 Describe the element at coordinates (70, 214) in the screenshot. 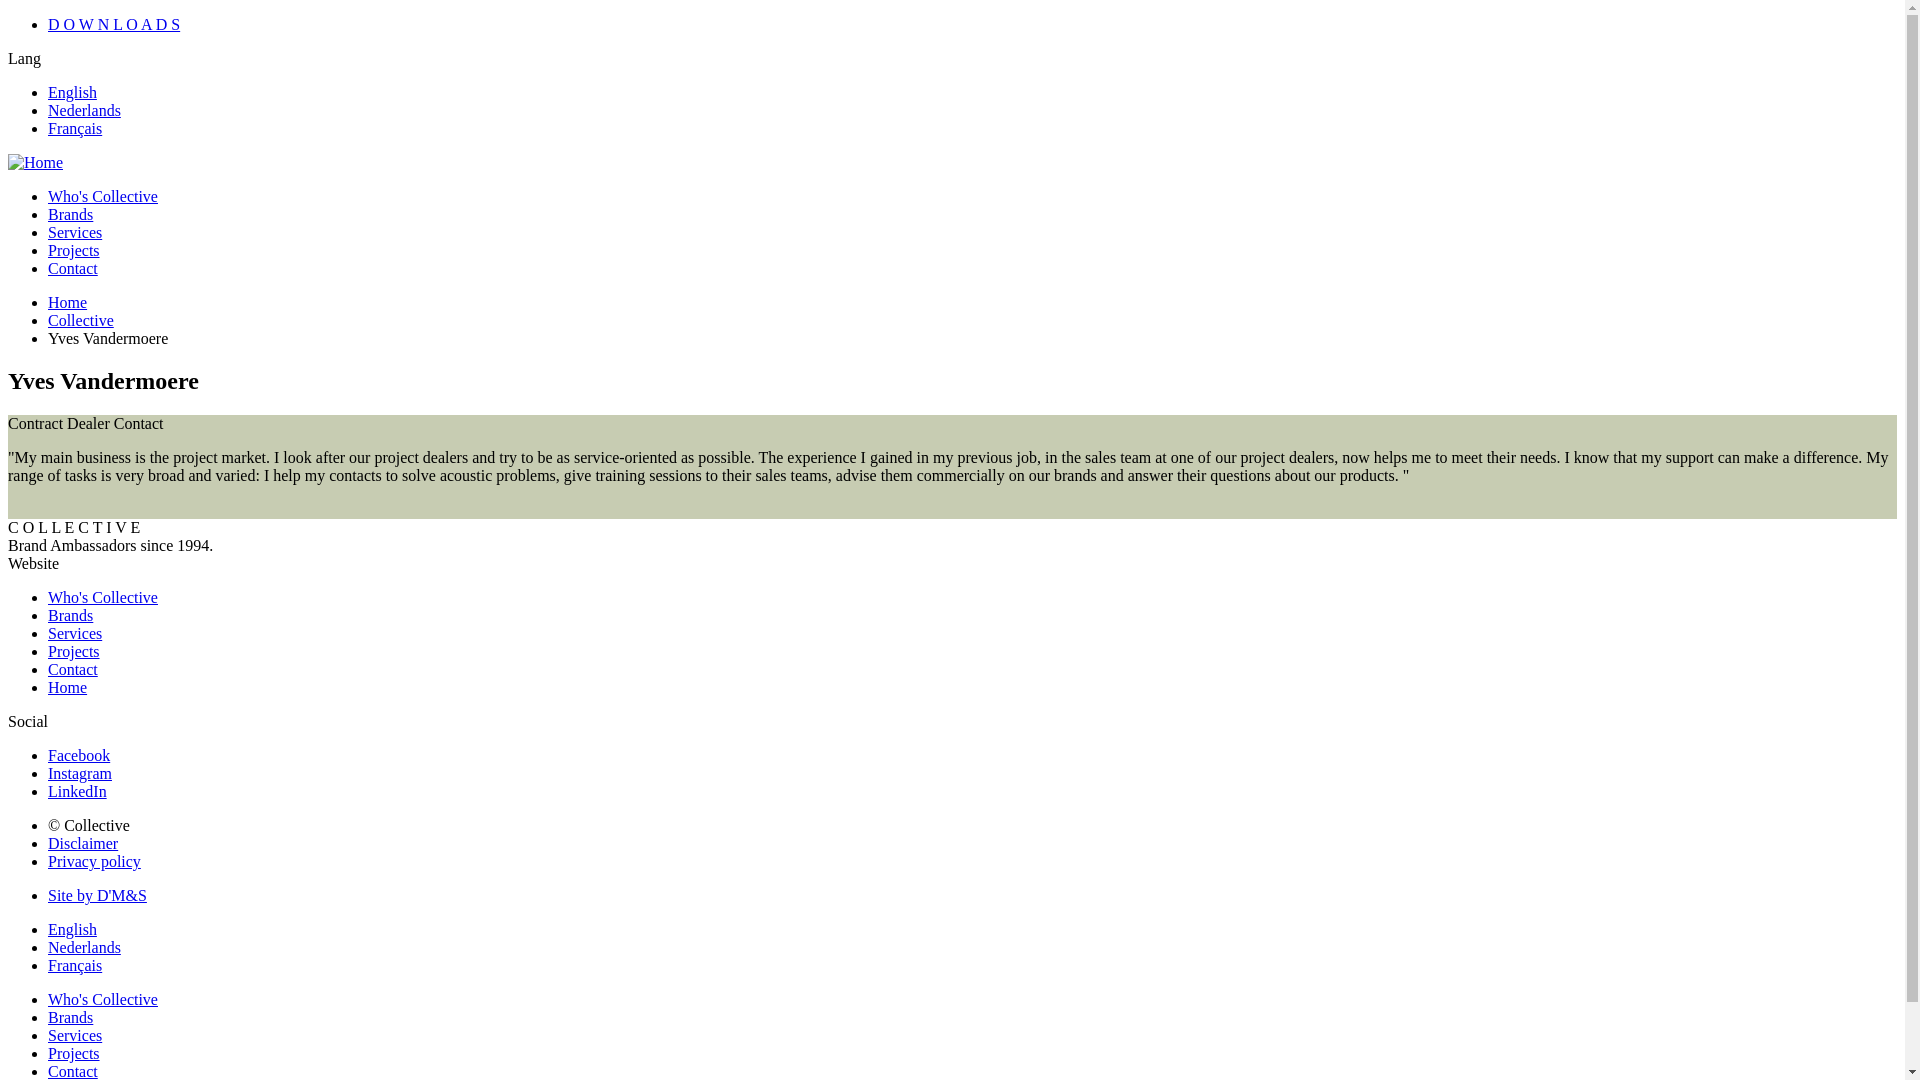

I see `Brands` at that location.